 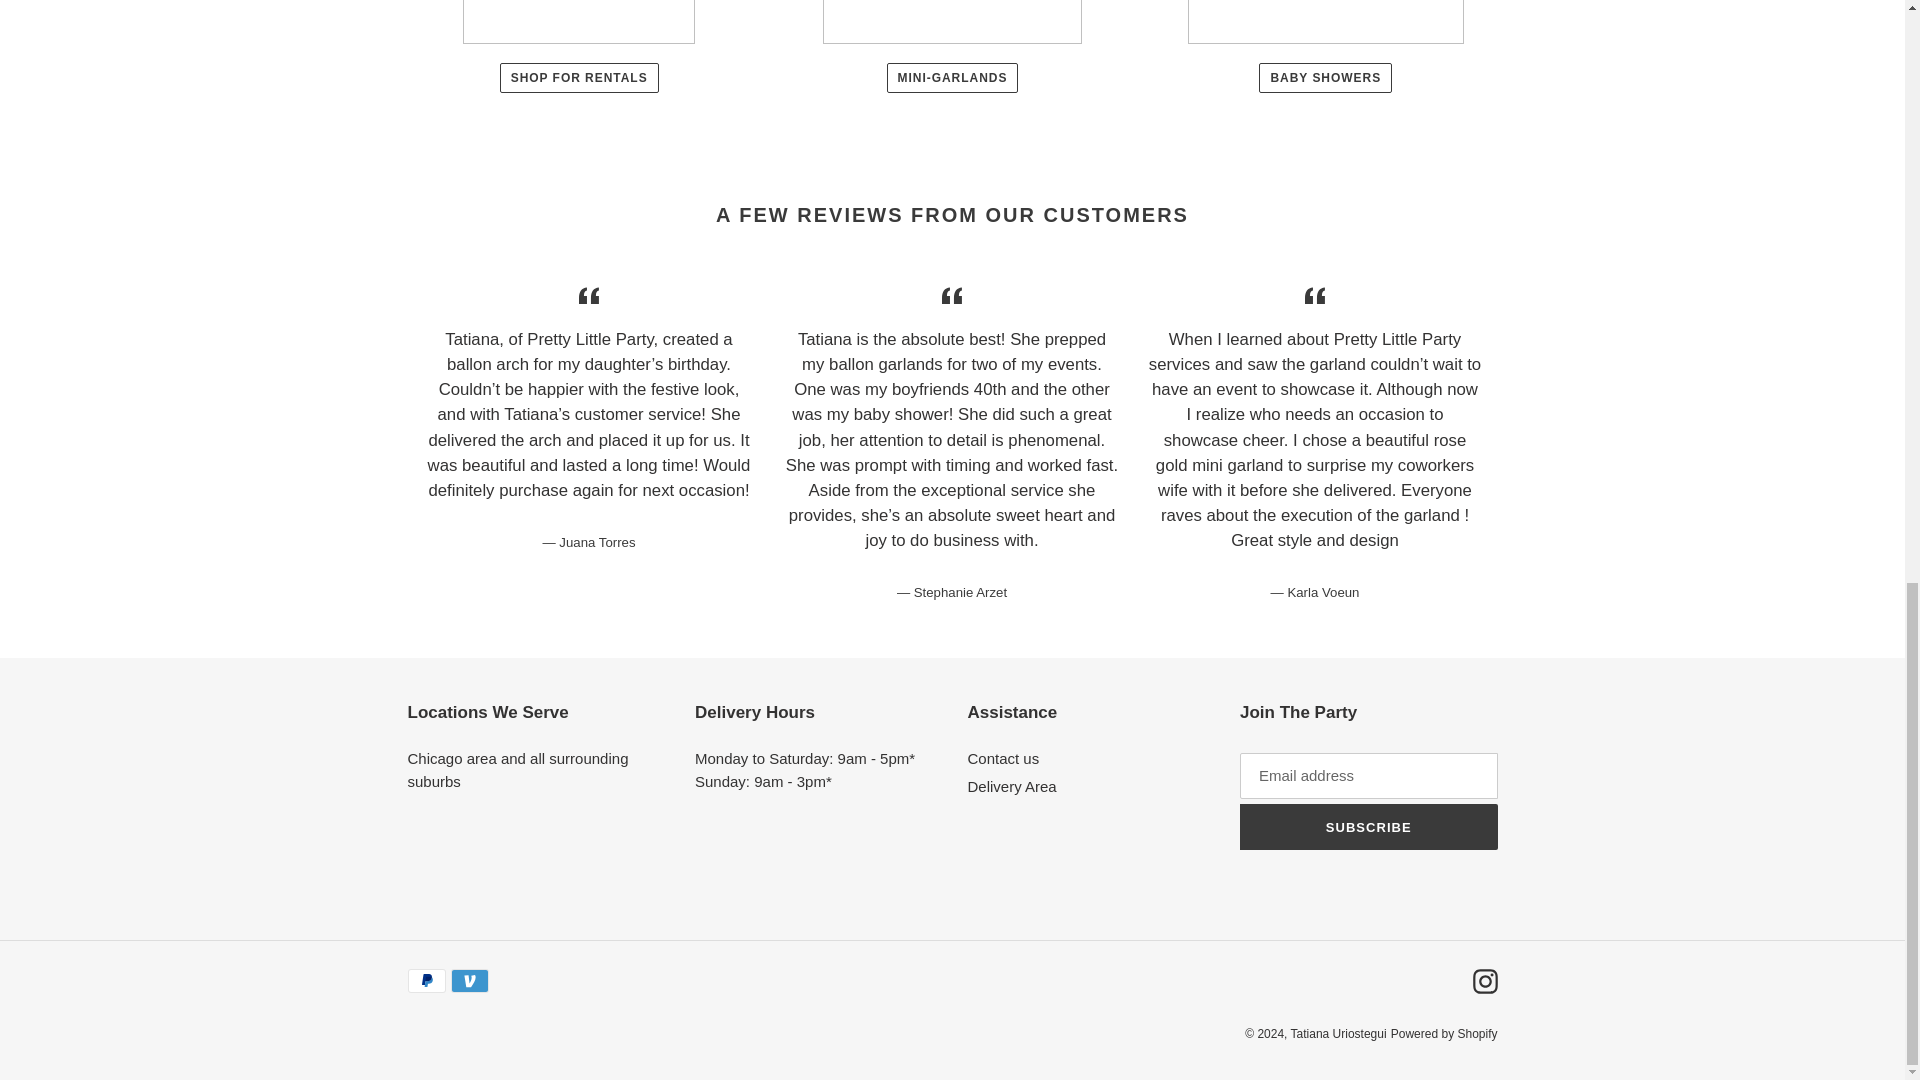 I want to click on SUBSCRIBE, so click(x=1368, y=826).